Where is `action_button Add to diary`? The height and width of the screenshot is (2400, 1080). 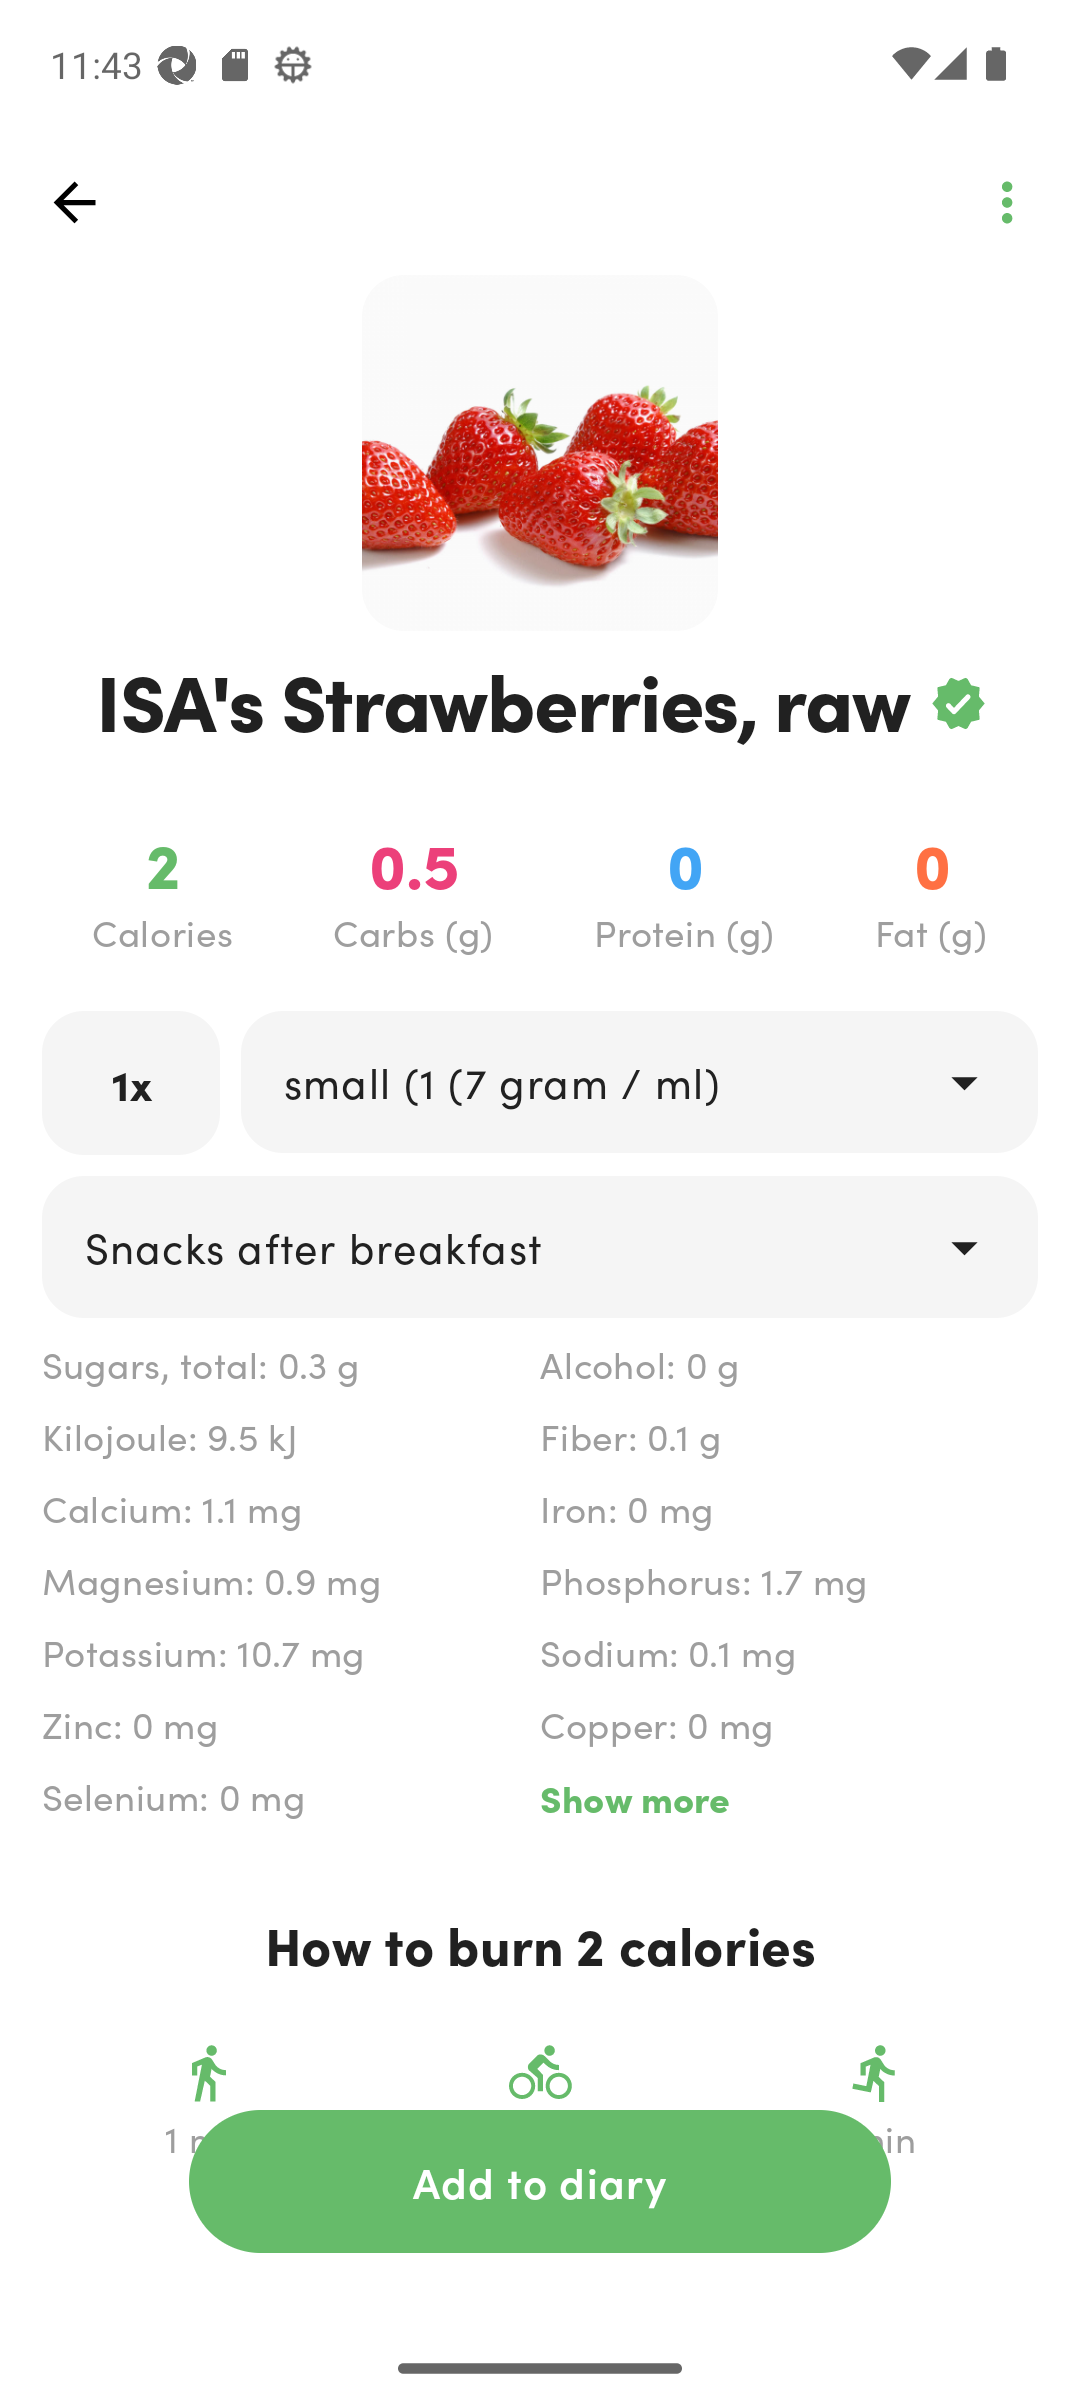 action_button Add to diary is located at coordinates (540, 2181).